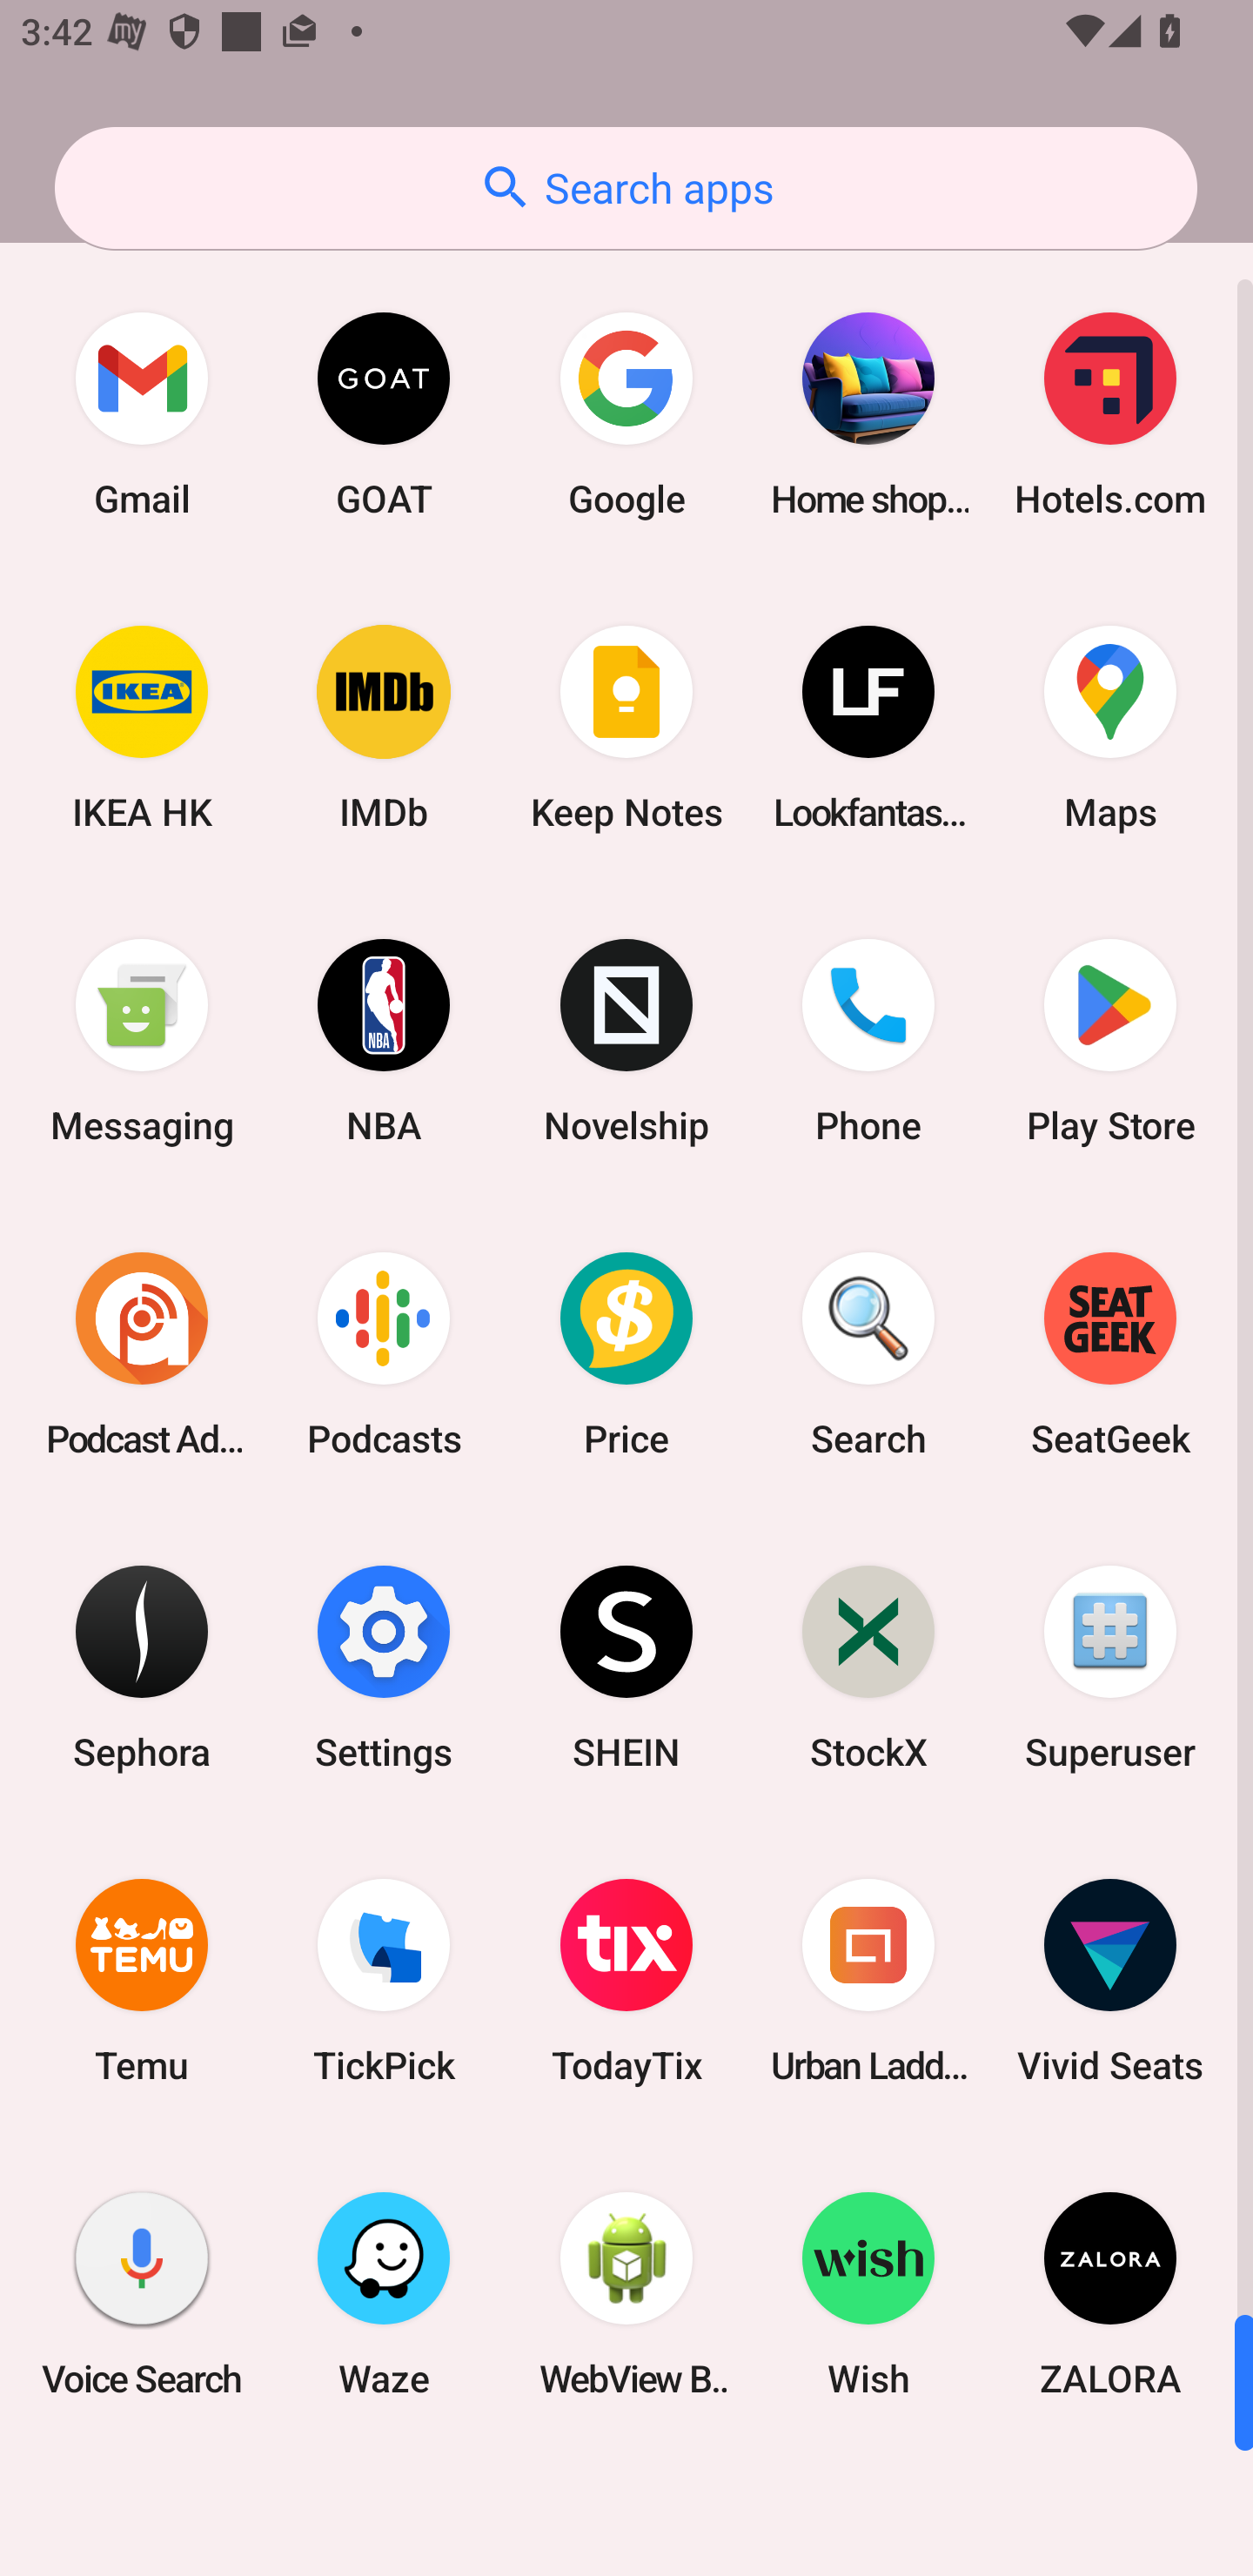  Describe the element at coordinates (868, 2293) in the screenshot. I see `Wish` at that location.